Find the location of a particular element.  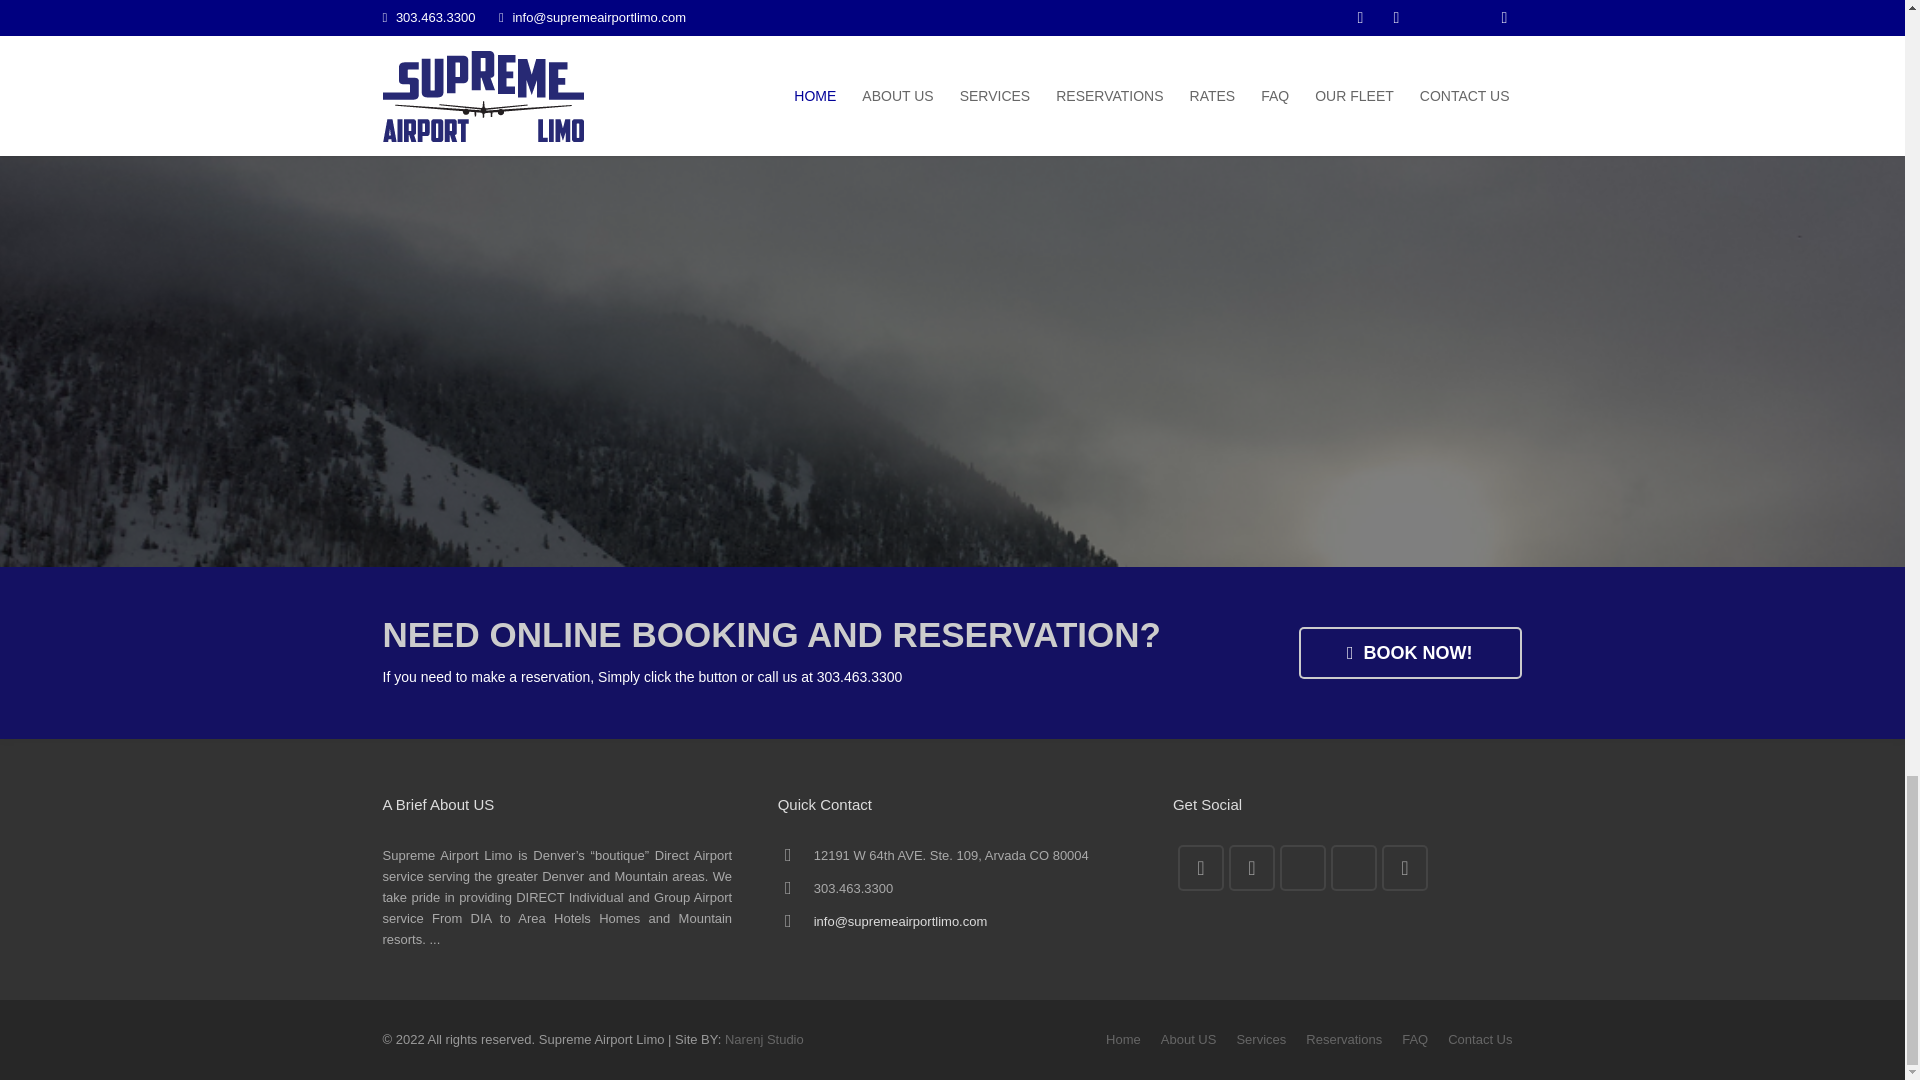

BOOK NOW! is located at coordinates (1410, 653).